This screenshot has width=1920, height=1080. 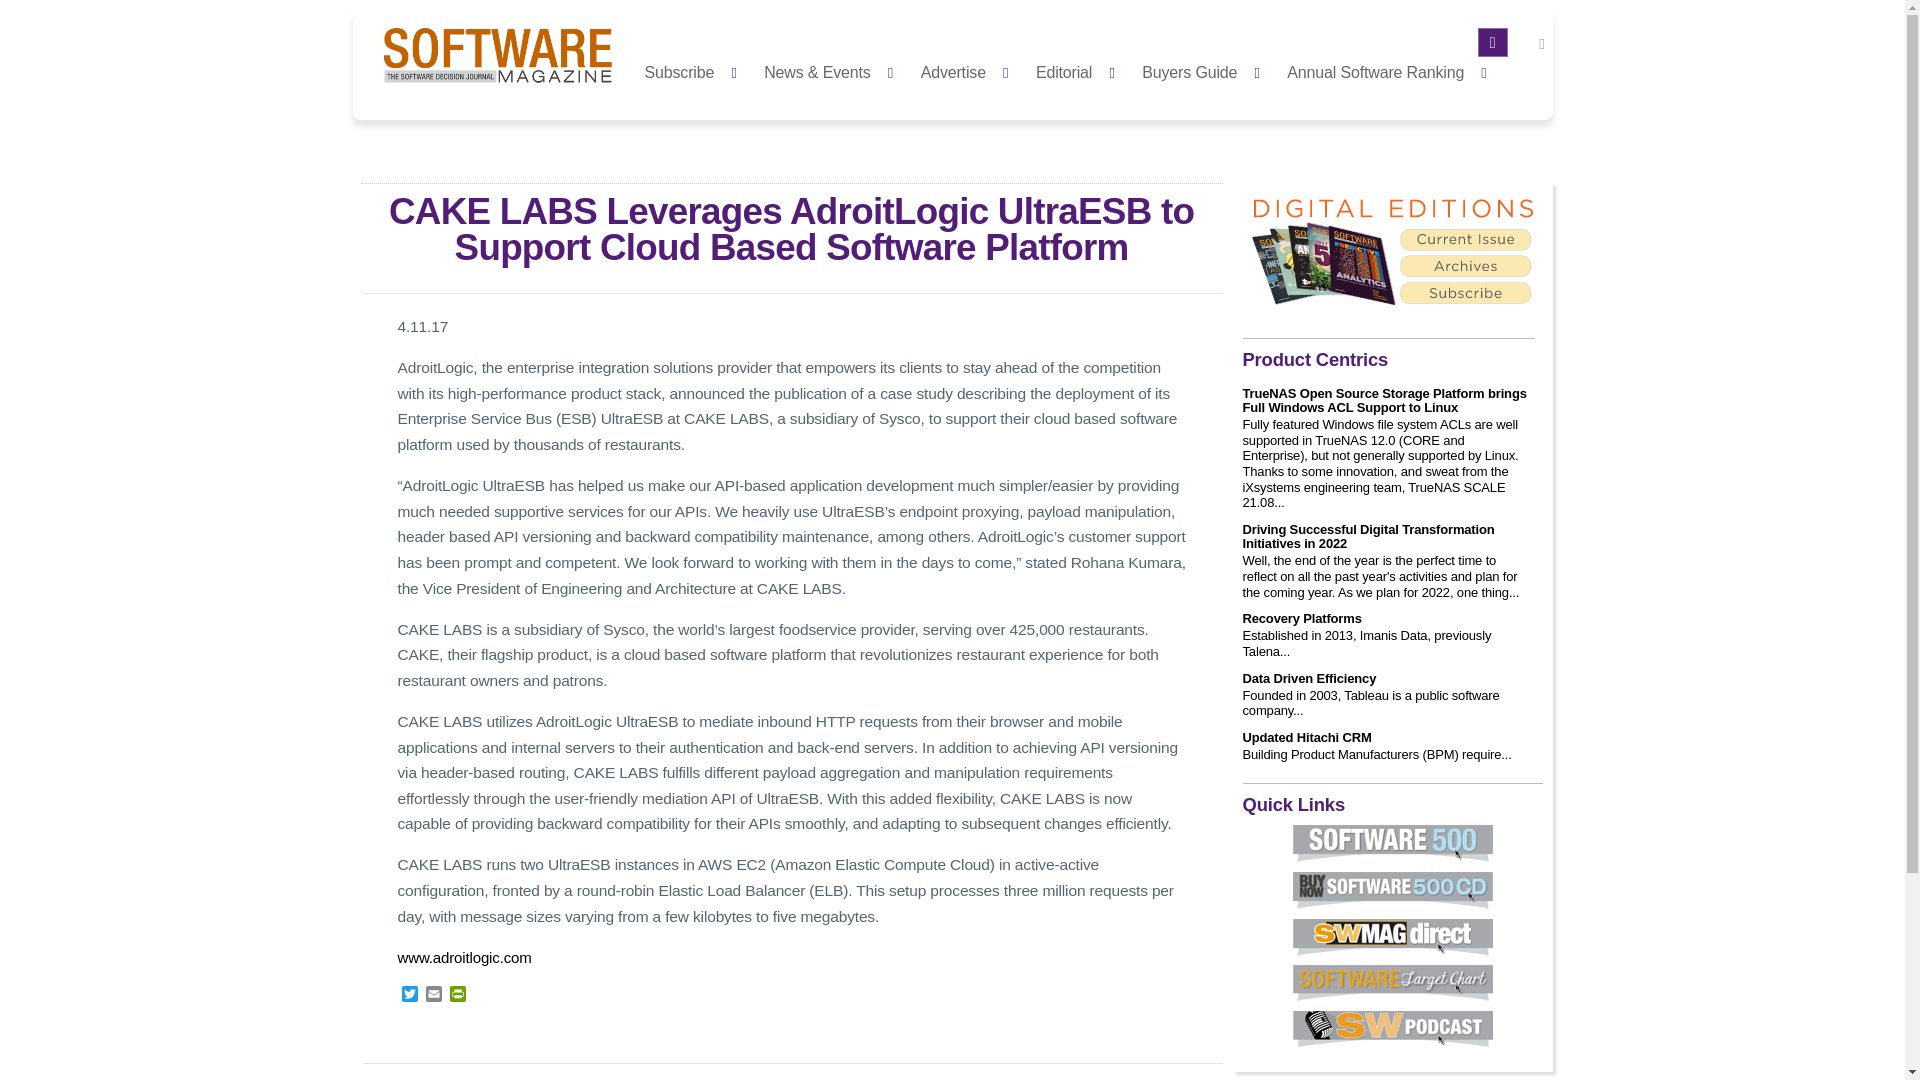 What do you see at coordinates (970, 70) in the screenshot?
I see `Advertise` at bounding box center [970, 70].